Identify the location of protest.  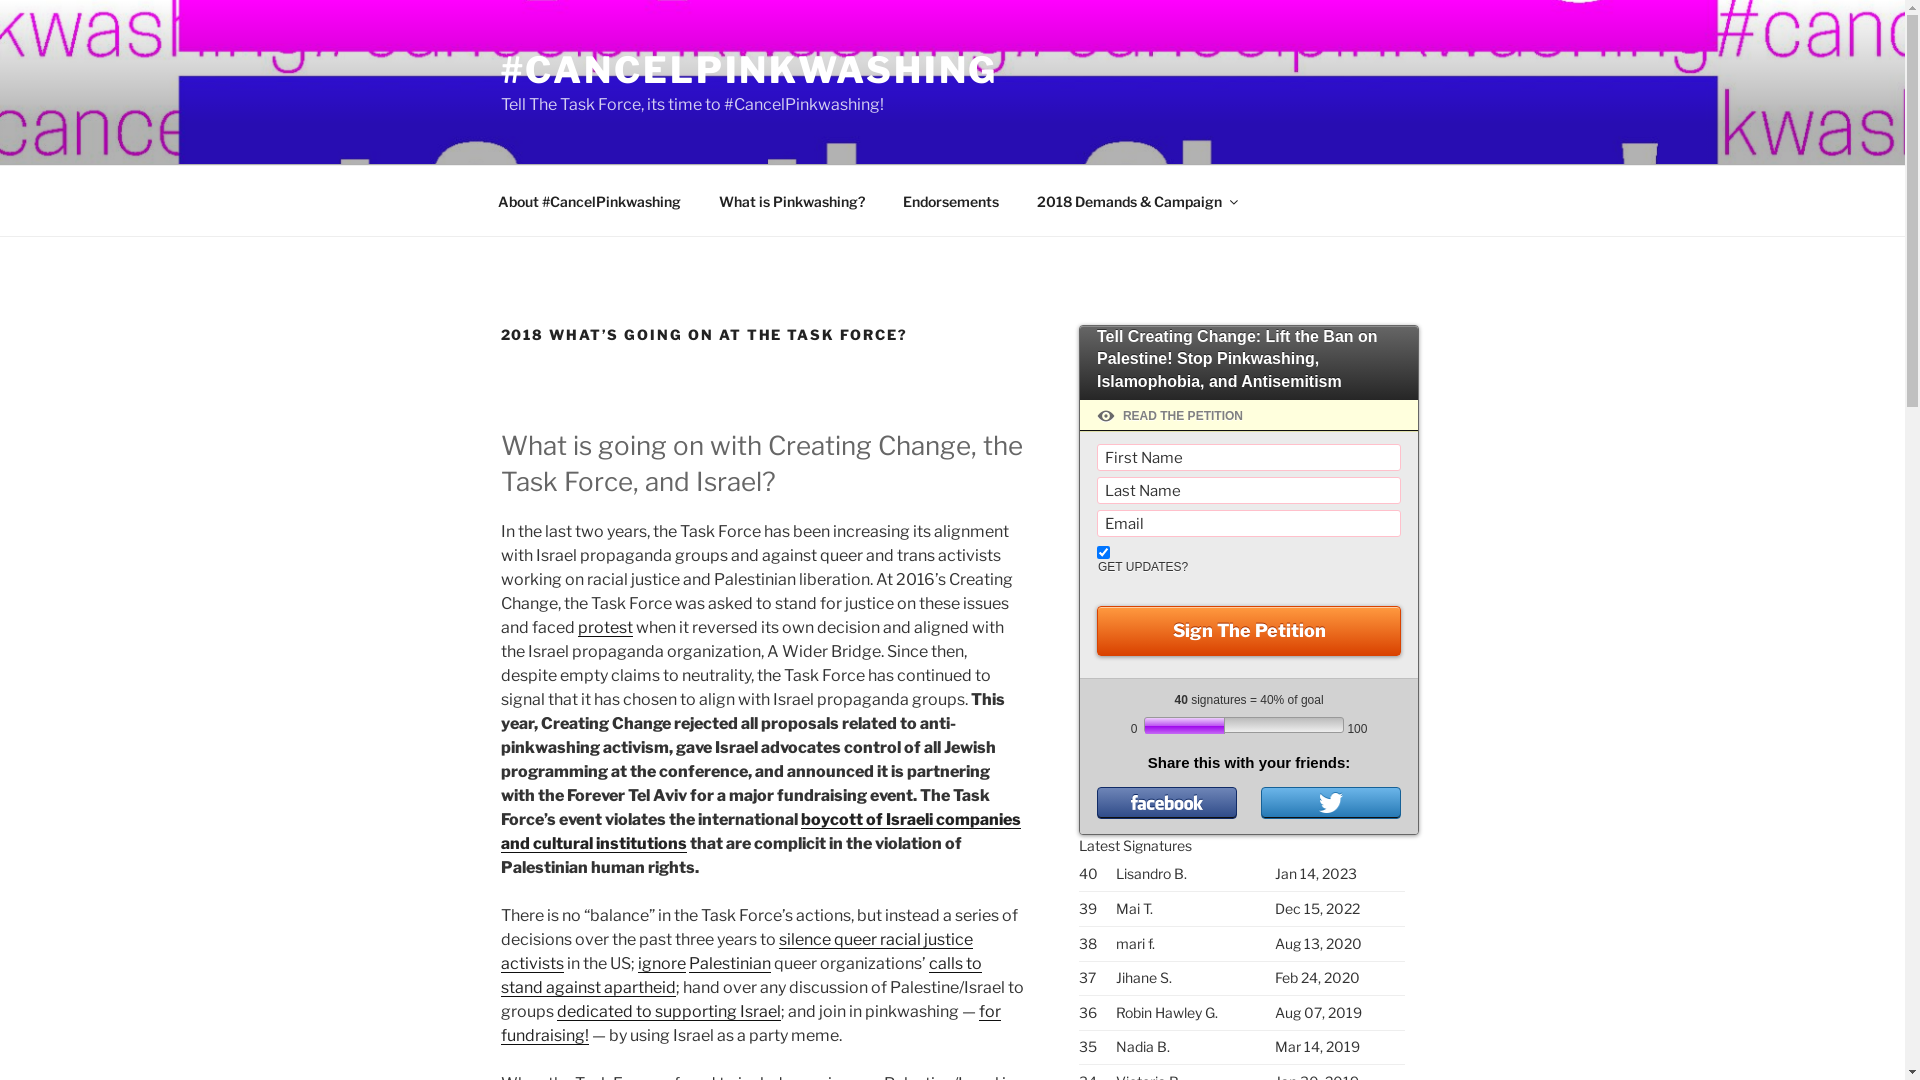
(606, 628).